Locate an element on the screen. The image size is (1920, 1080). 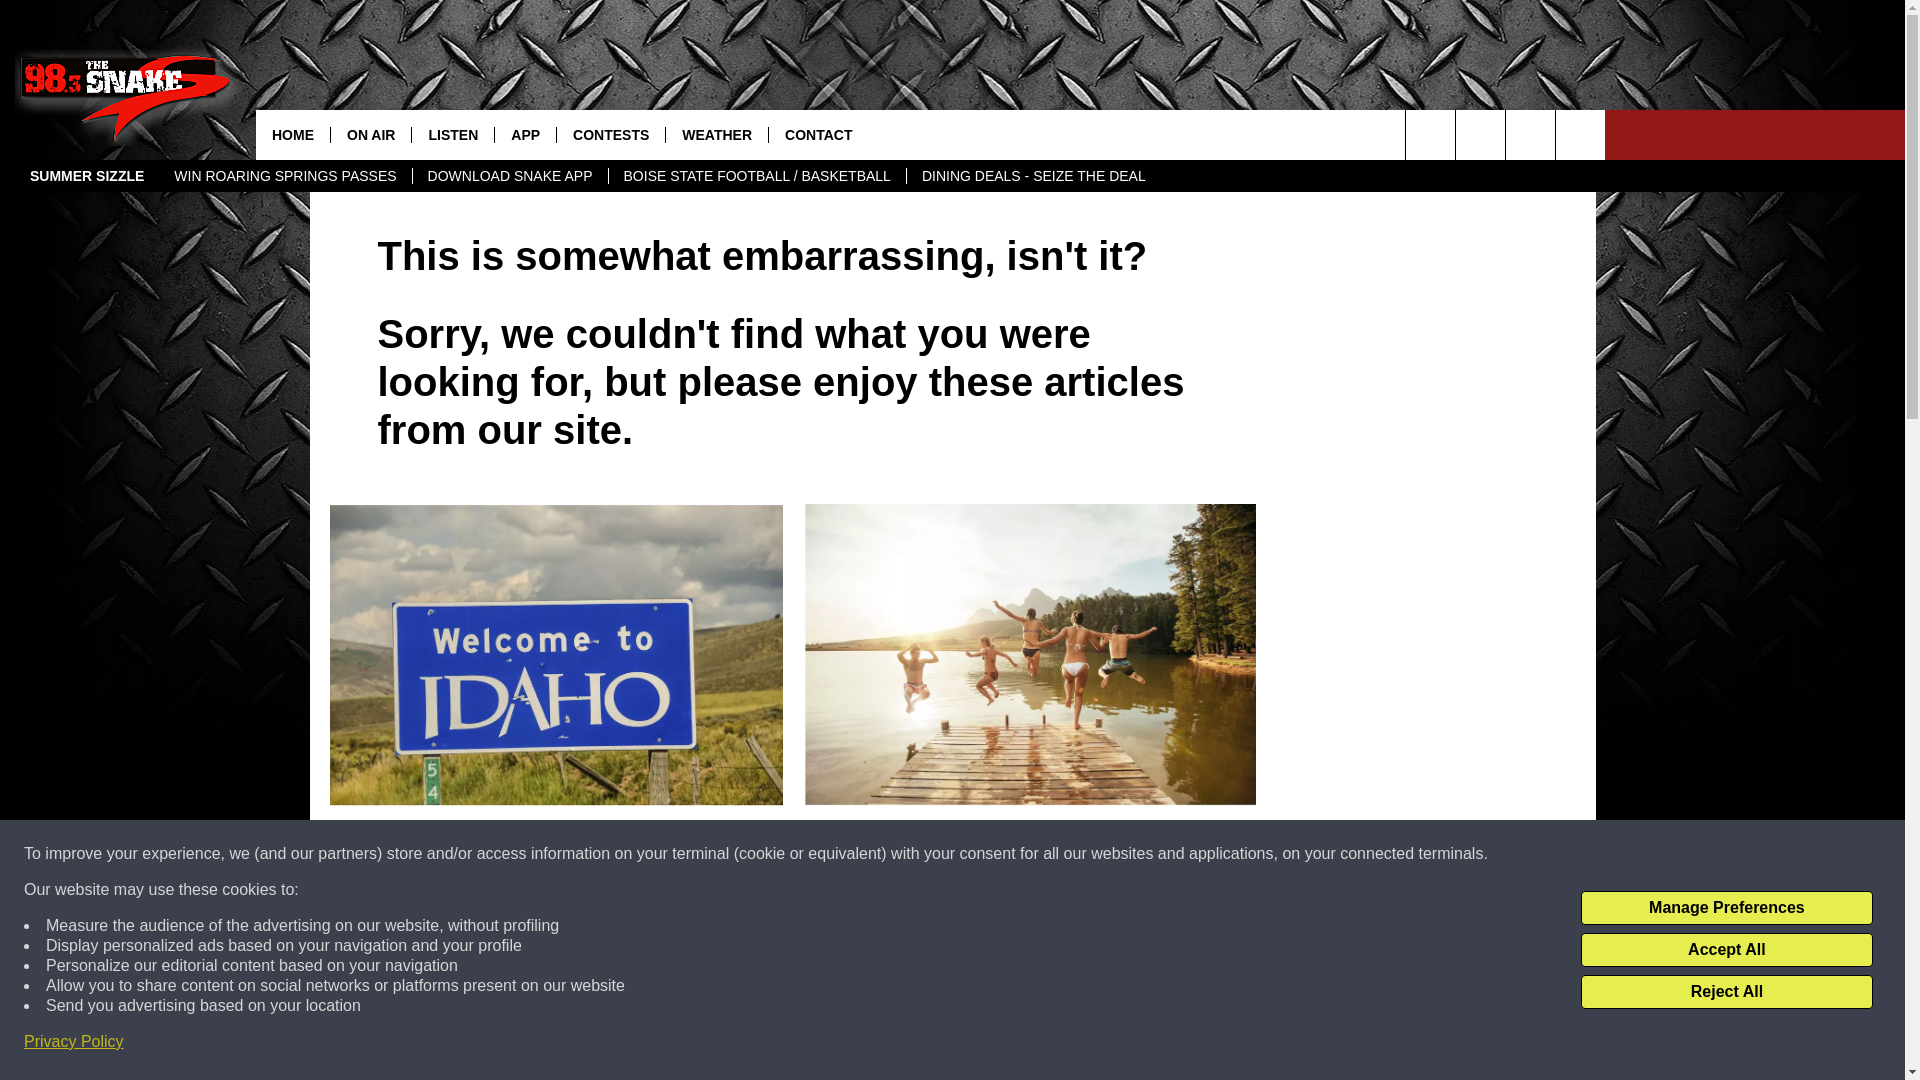
ON AIR is located at coordinates (370, 134).